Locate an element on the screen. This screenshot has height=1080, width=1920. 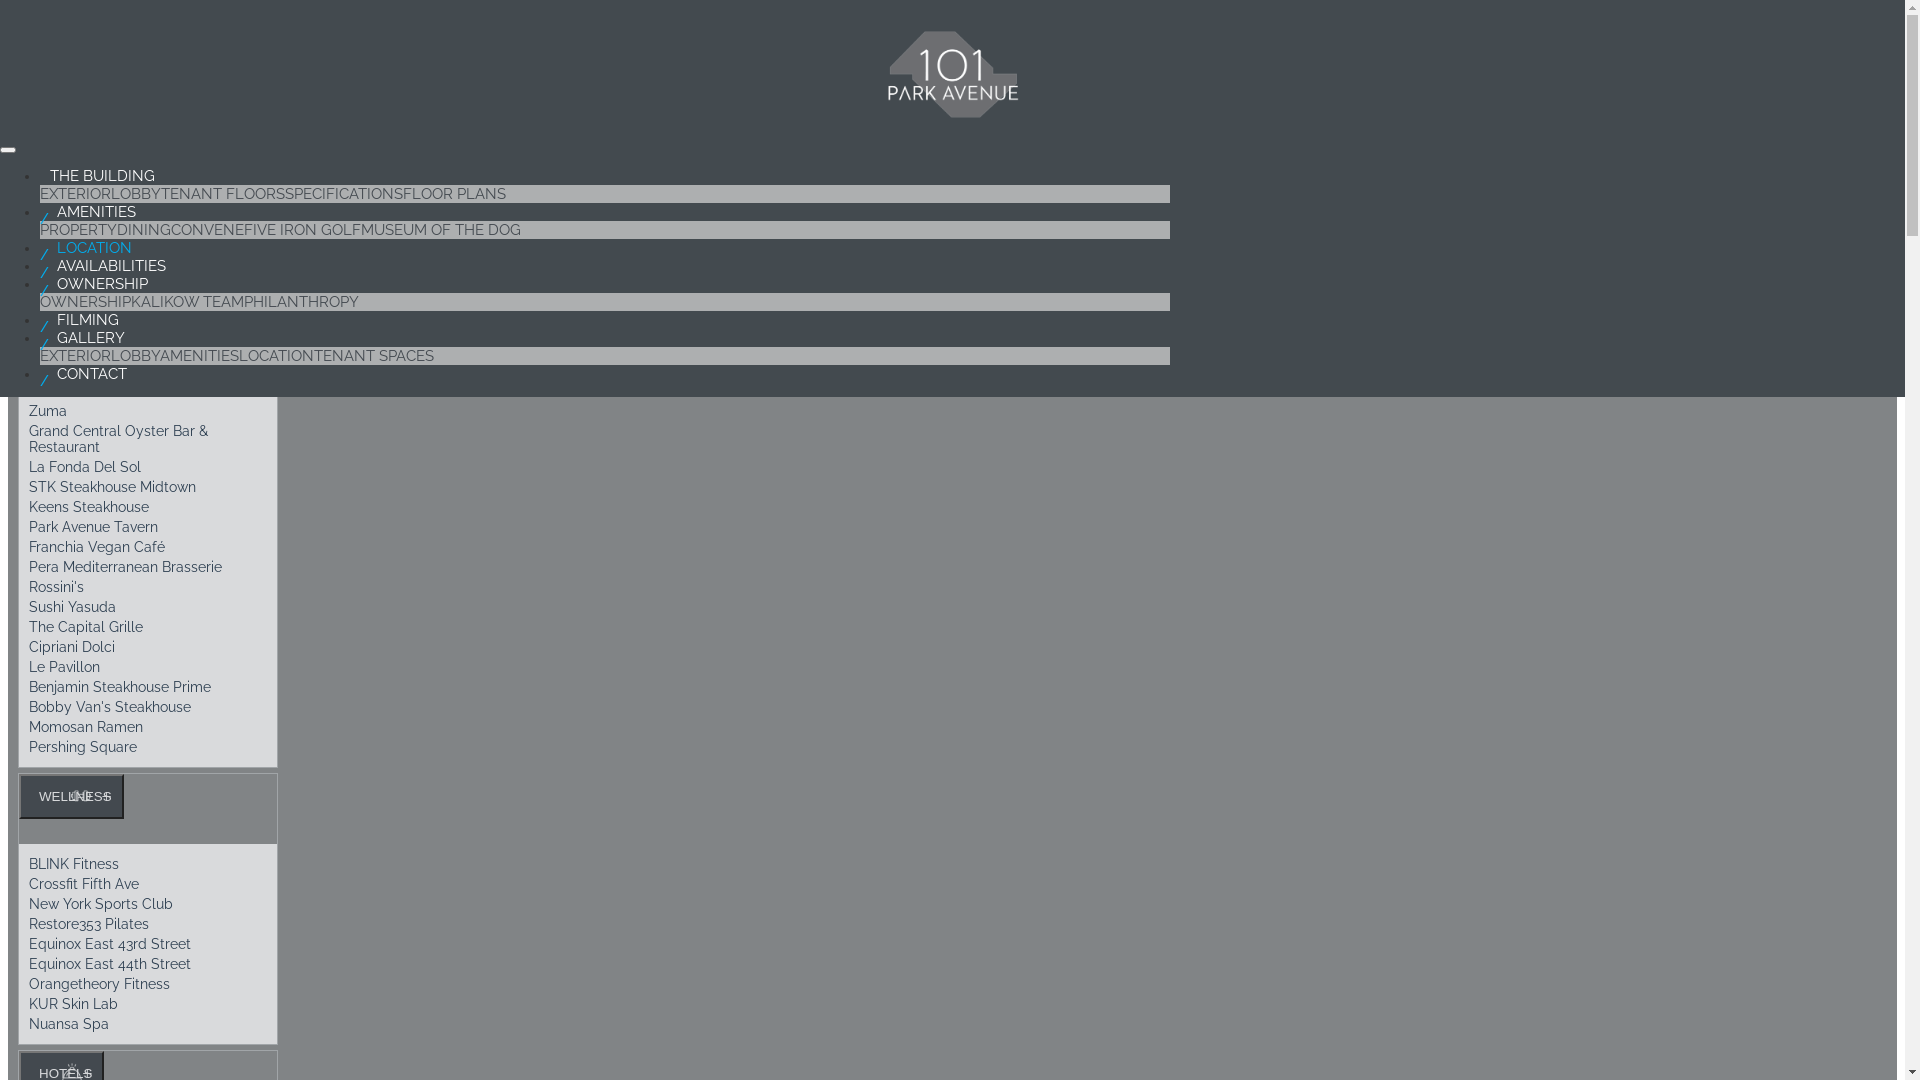
PROPERTY is located at coordinates (78, 230).